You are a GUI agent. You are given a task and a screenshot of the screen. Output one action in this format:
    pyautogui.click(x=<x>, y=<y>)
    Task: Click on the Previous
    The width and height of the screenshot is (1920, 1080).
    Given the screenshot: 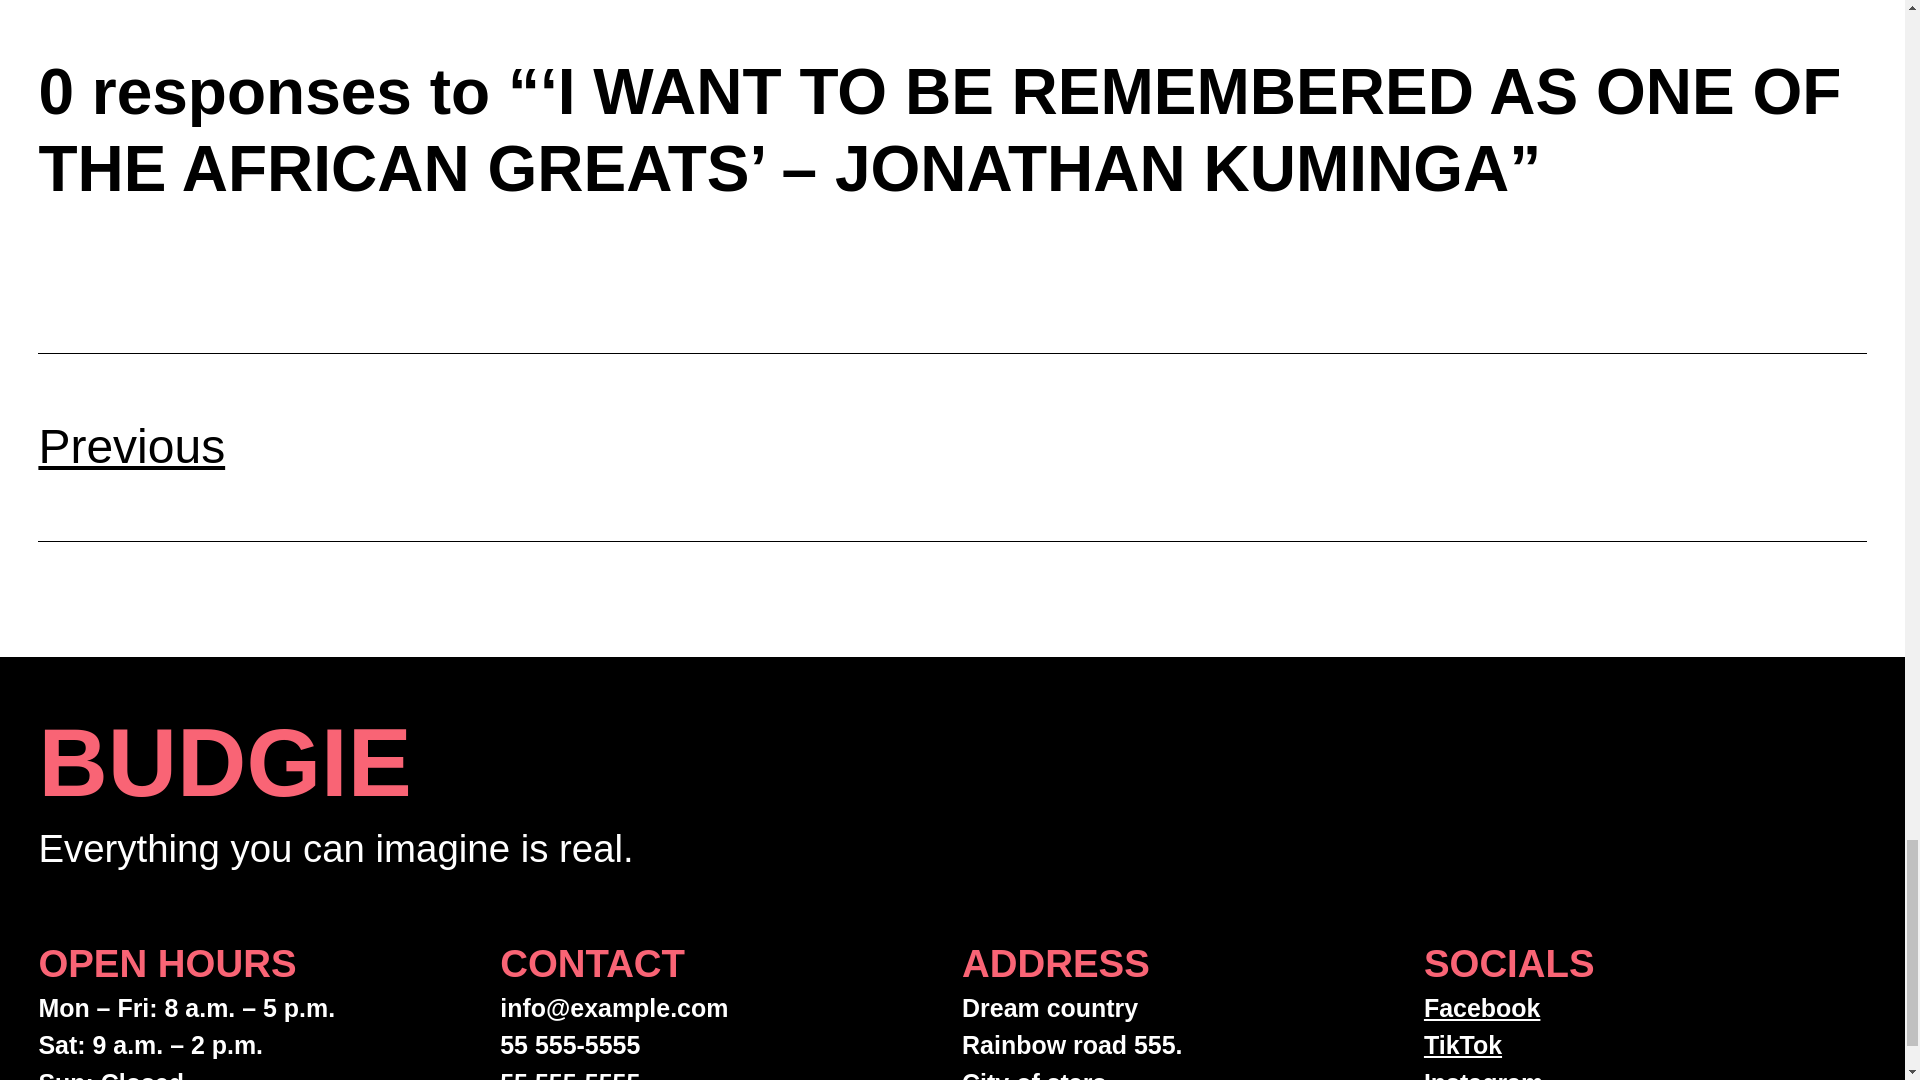 What is the action you would take?
    pyautogui.click(x=131, y=446)
    